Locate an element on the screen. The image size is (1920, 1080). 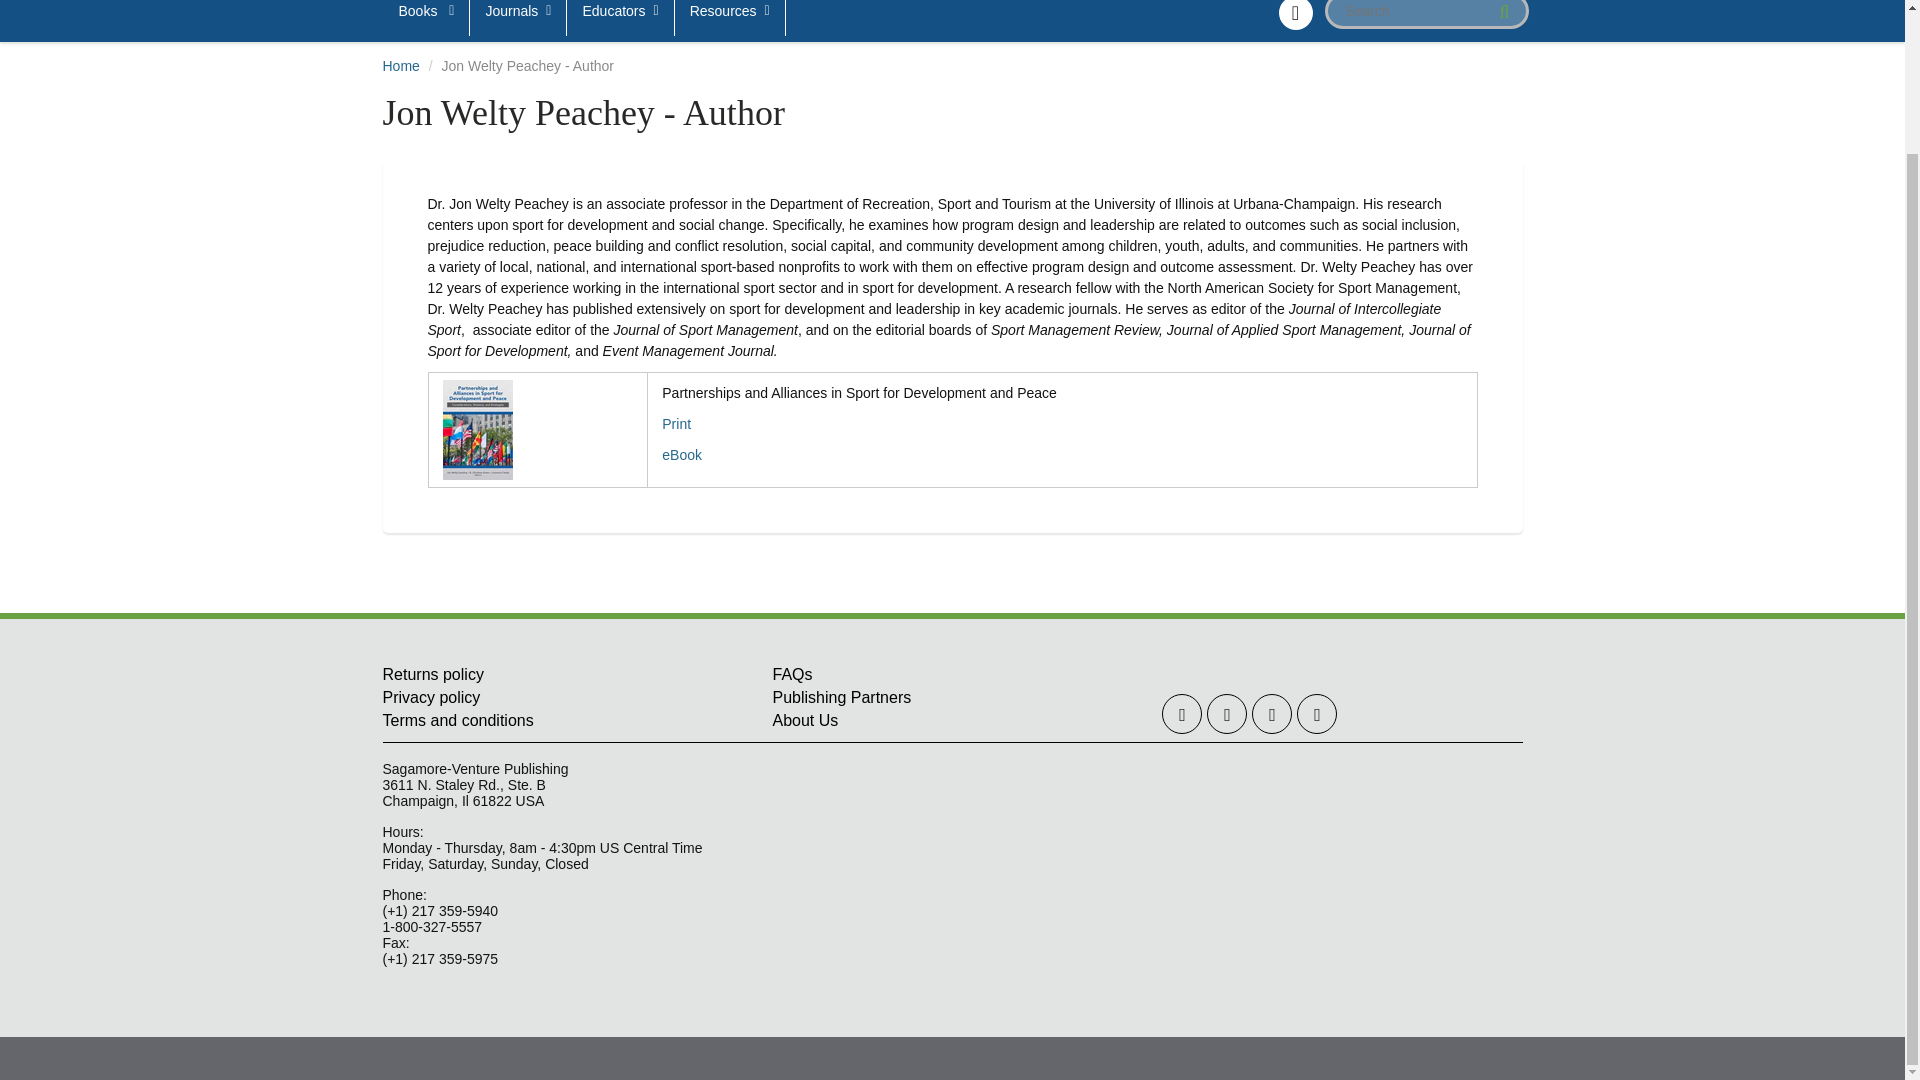
Instagram is located at coordinates (1272, 714).